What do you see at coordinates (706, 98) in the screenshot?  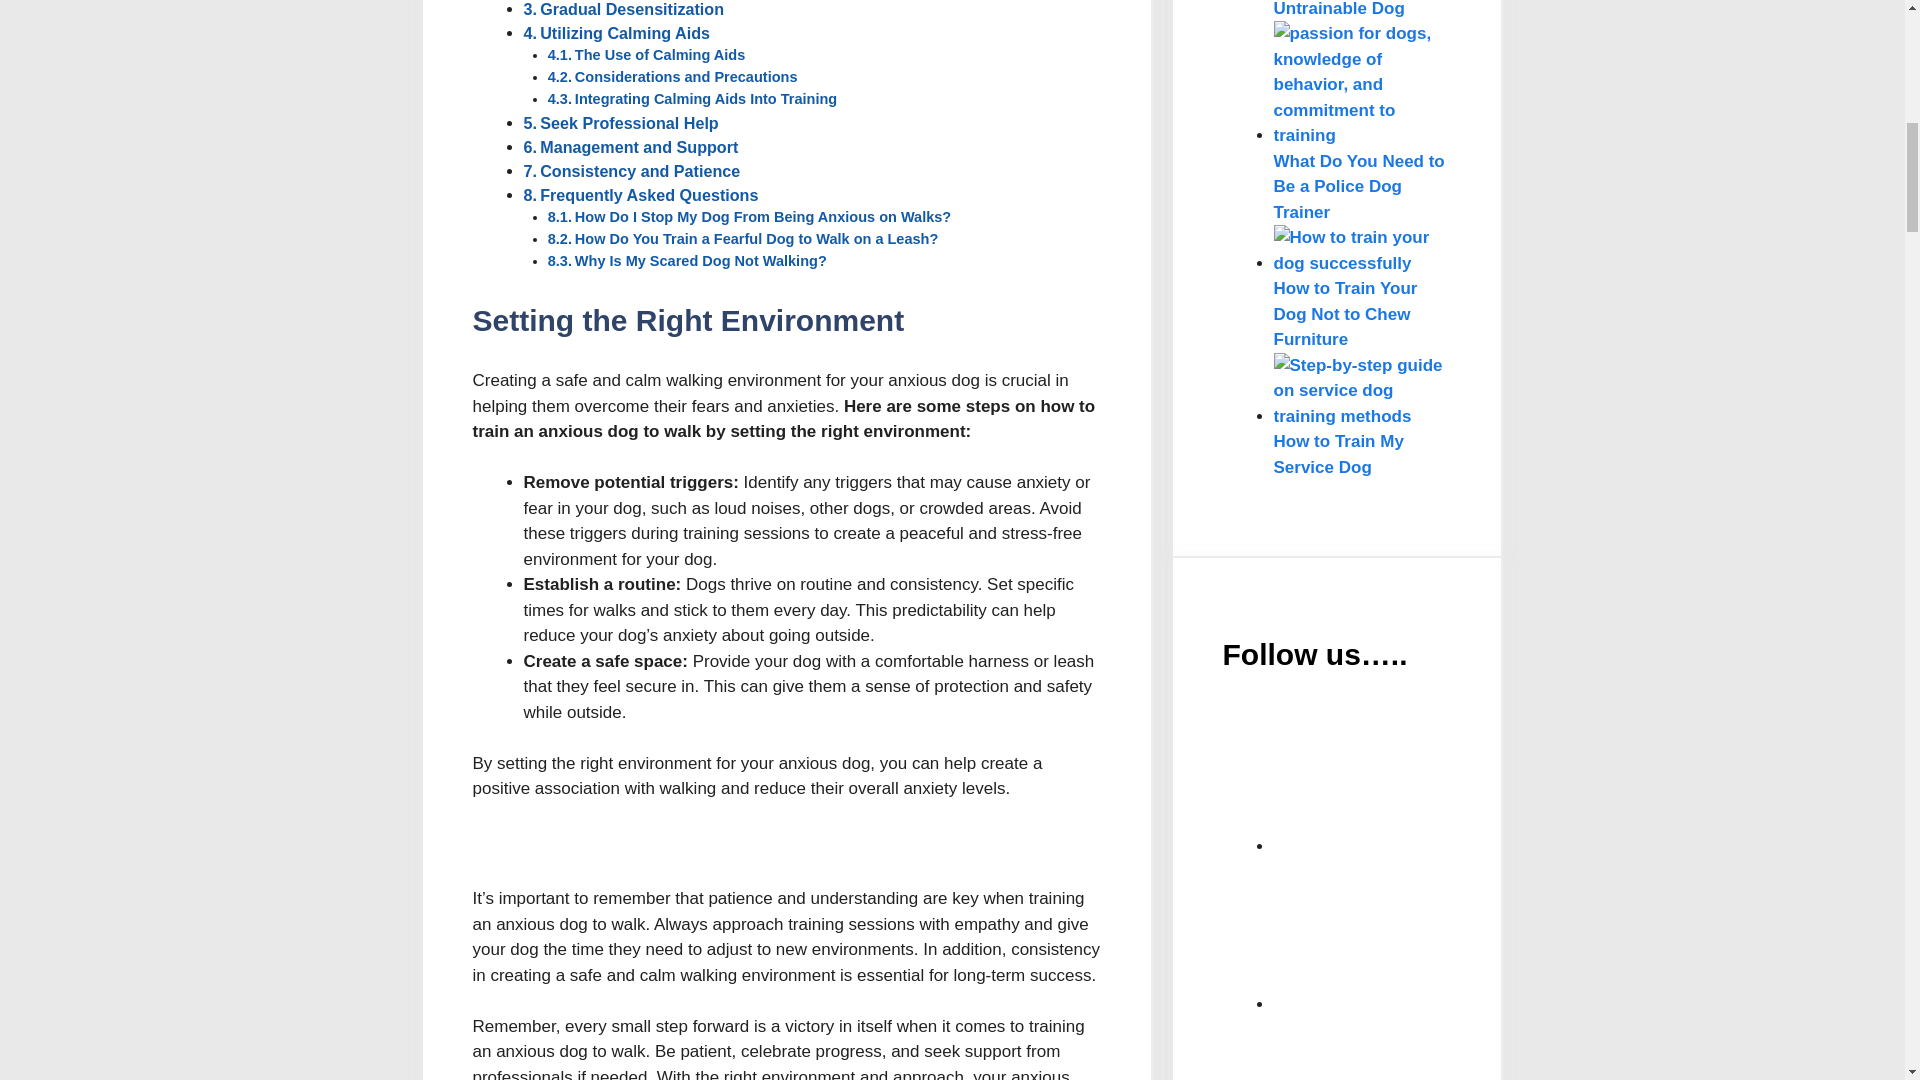 I see `Integrating Calming Aids Into Training` at bounding box center [706, 98].